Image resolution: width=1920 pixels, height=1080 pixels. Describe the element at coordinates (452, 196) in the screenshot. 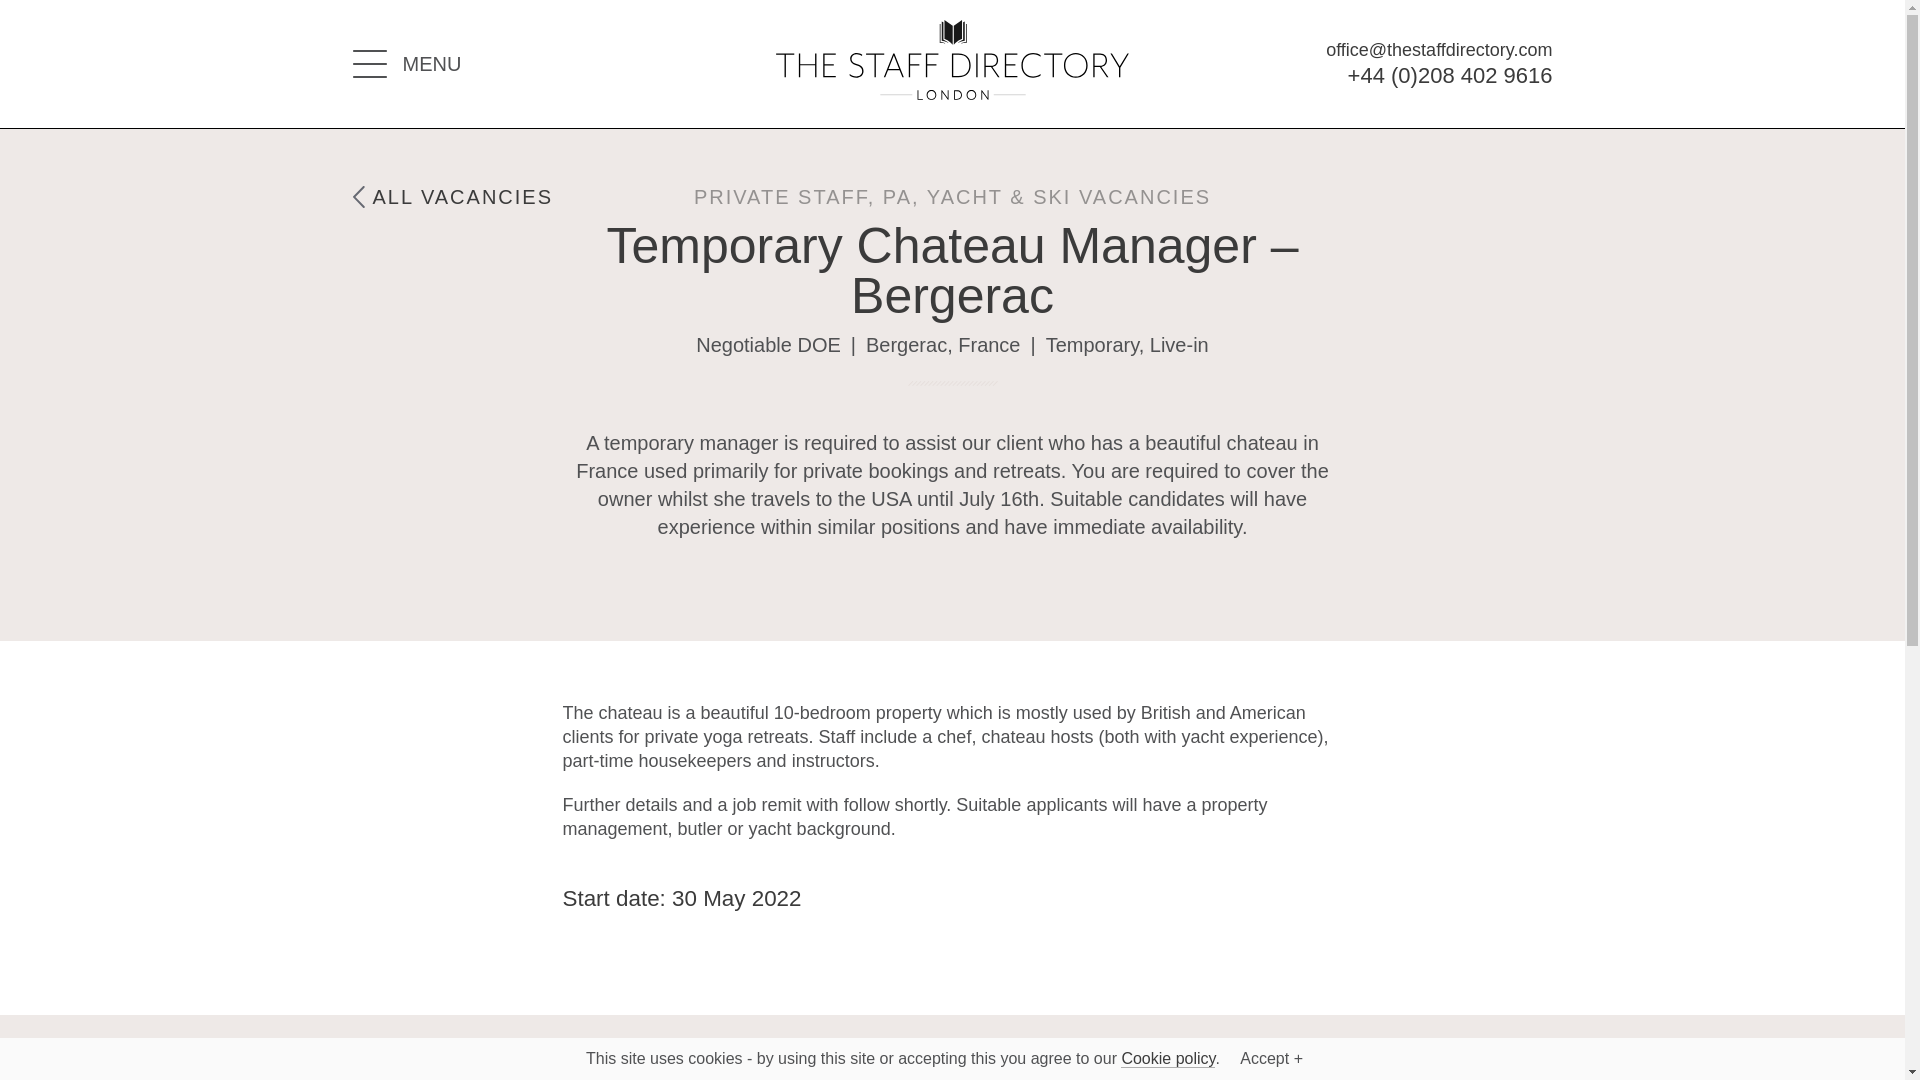

I see `ALL VACANCIES` at that location.